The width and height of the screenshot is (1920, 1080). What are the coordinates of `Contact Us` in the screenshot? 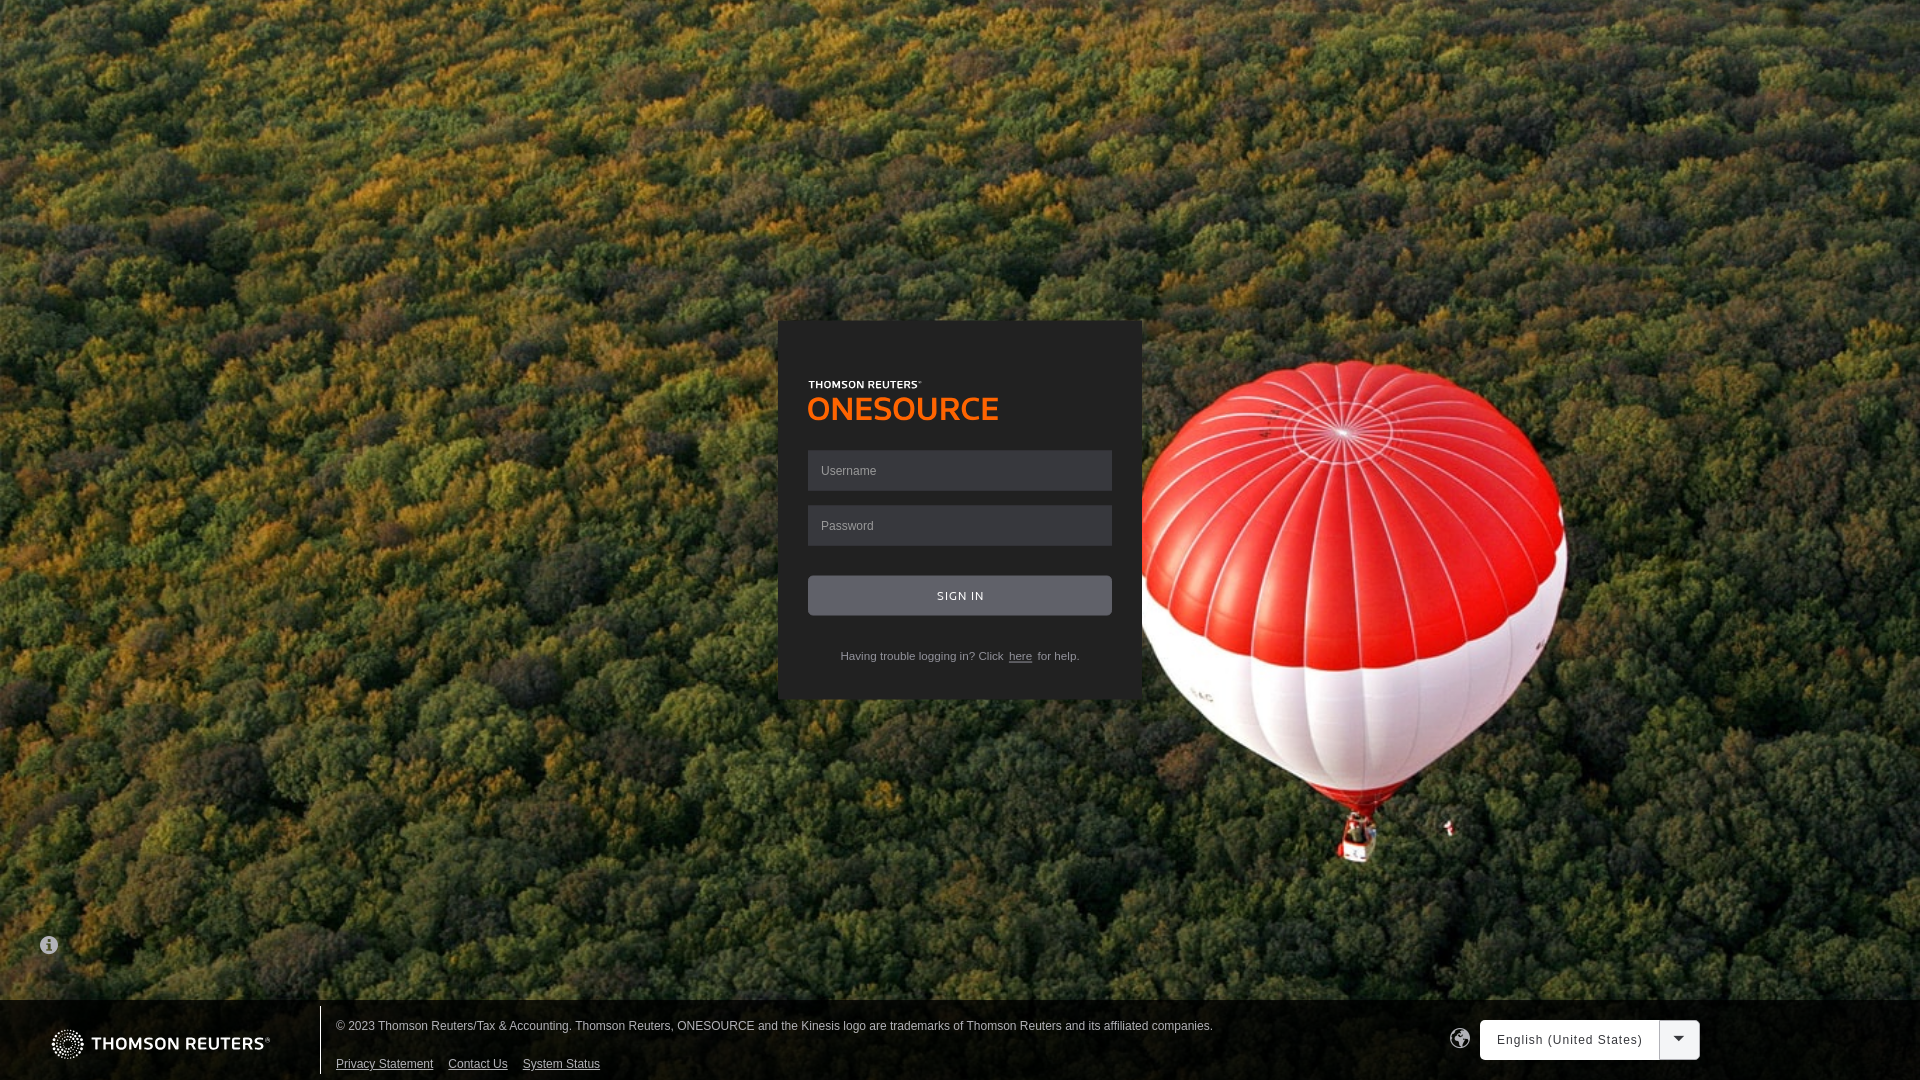 It's located at (477, 1064).